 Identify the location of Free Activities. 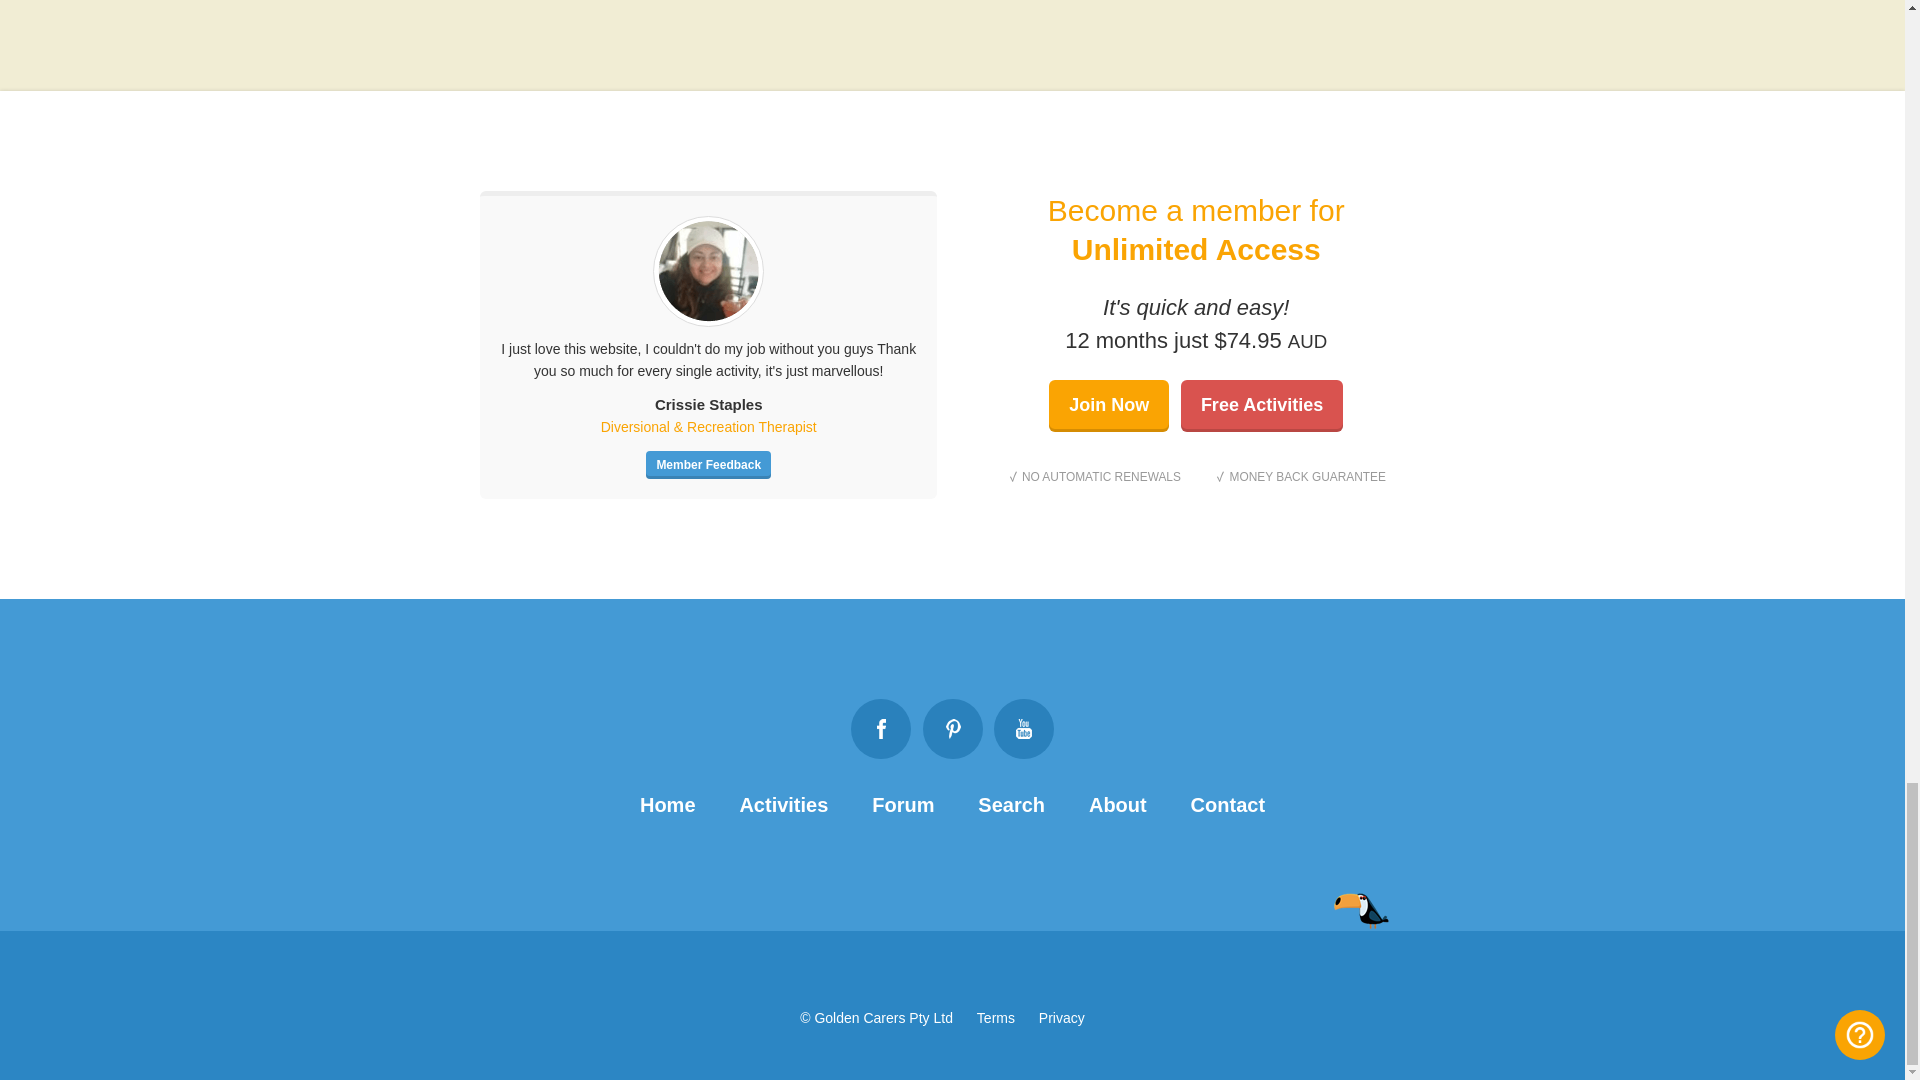
(1261, 406).